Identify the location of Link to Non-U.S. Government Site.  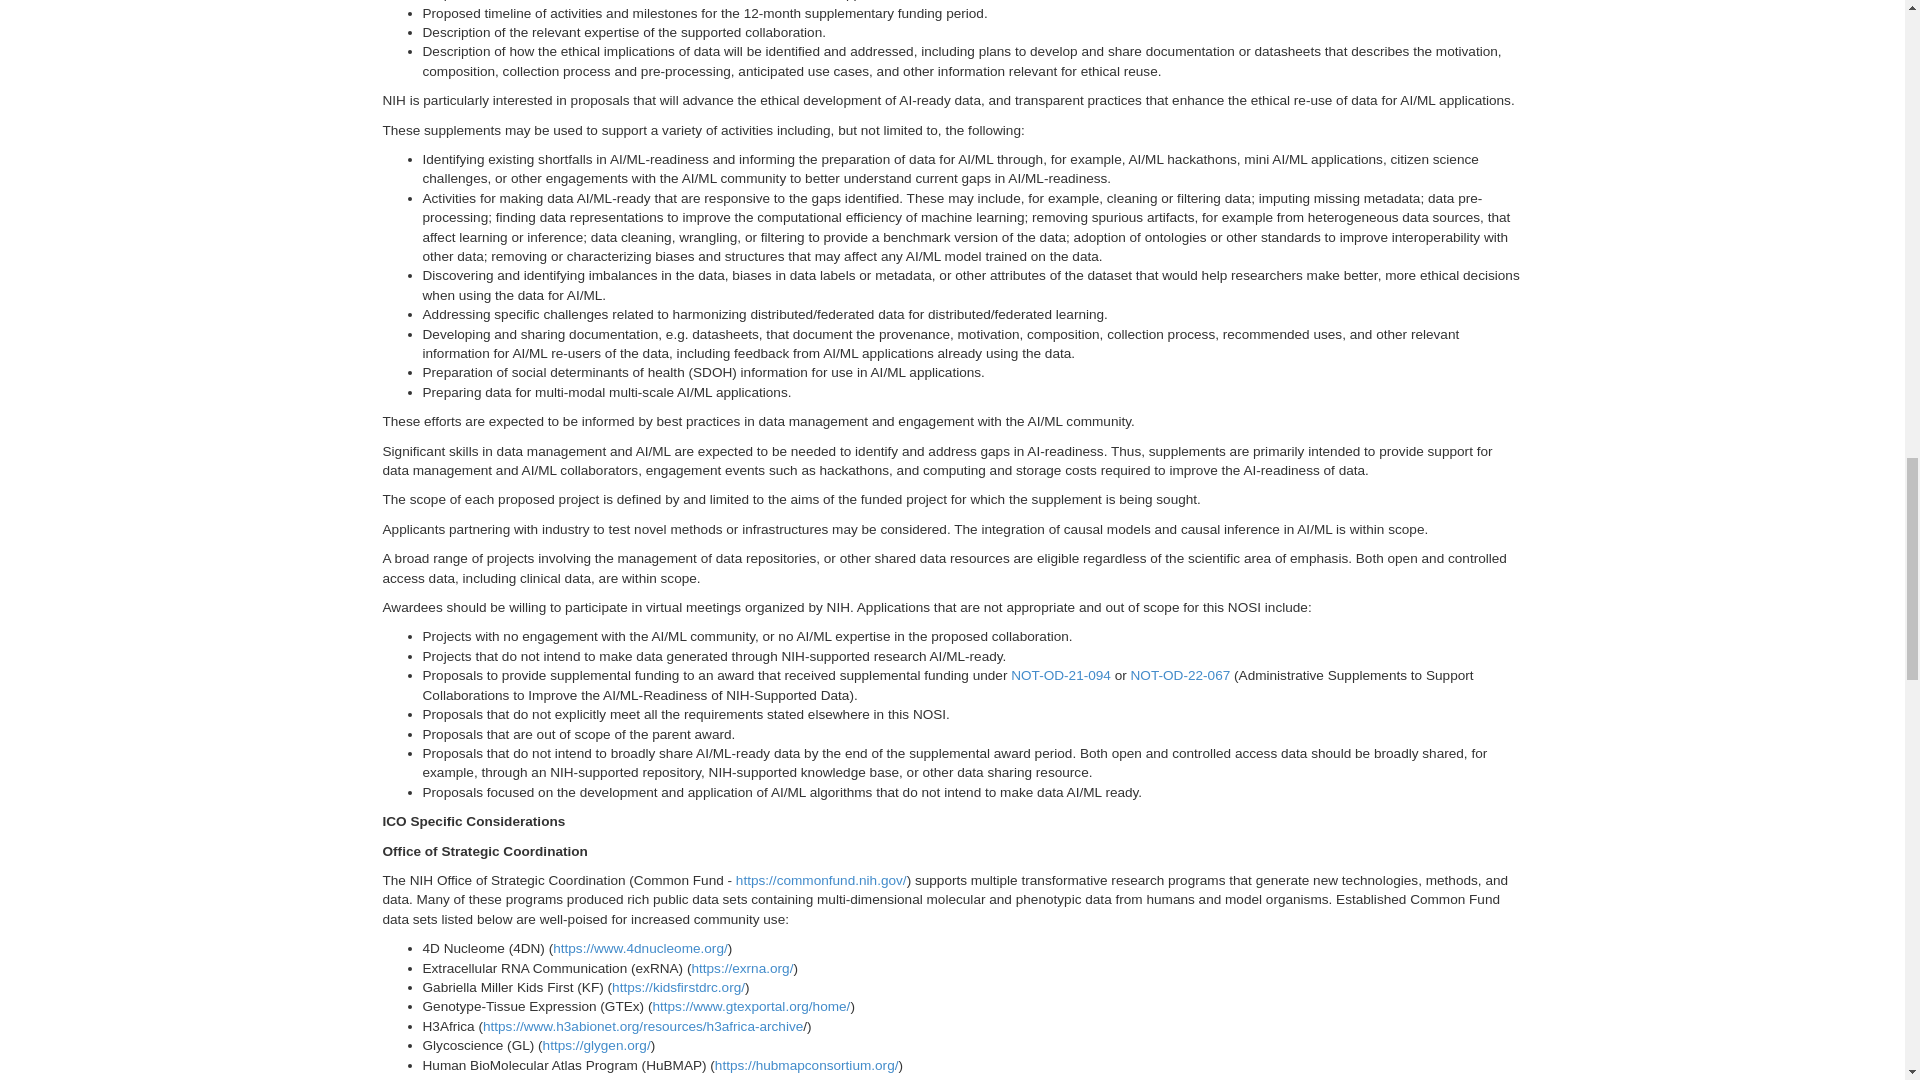
(596, 1045).